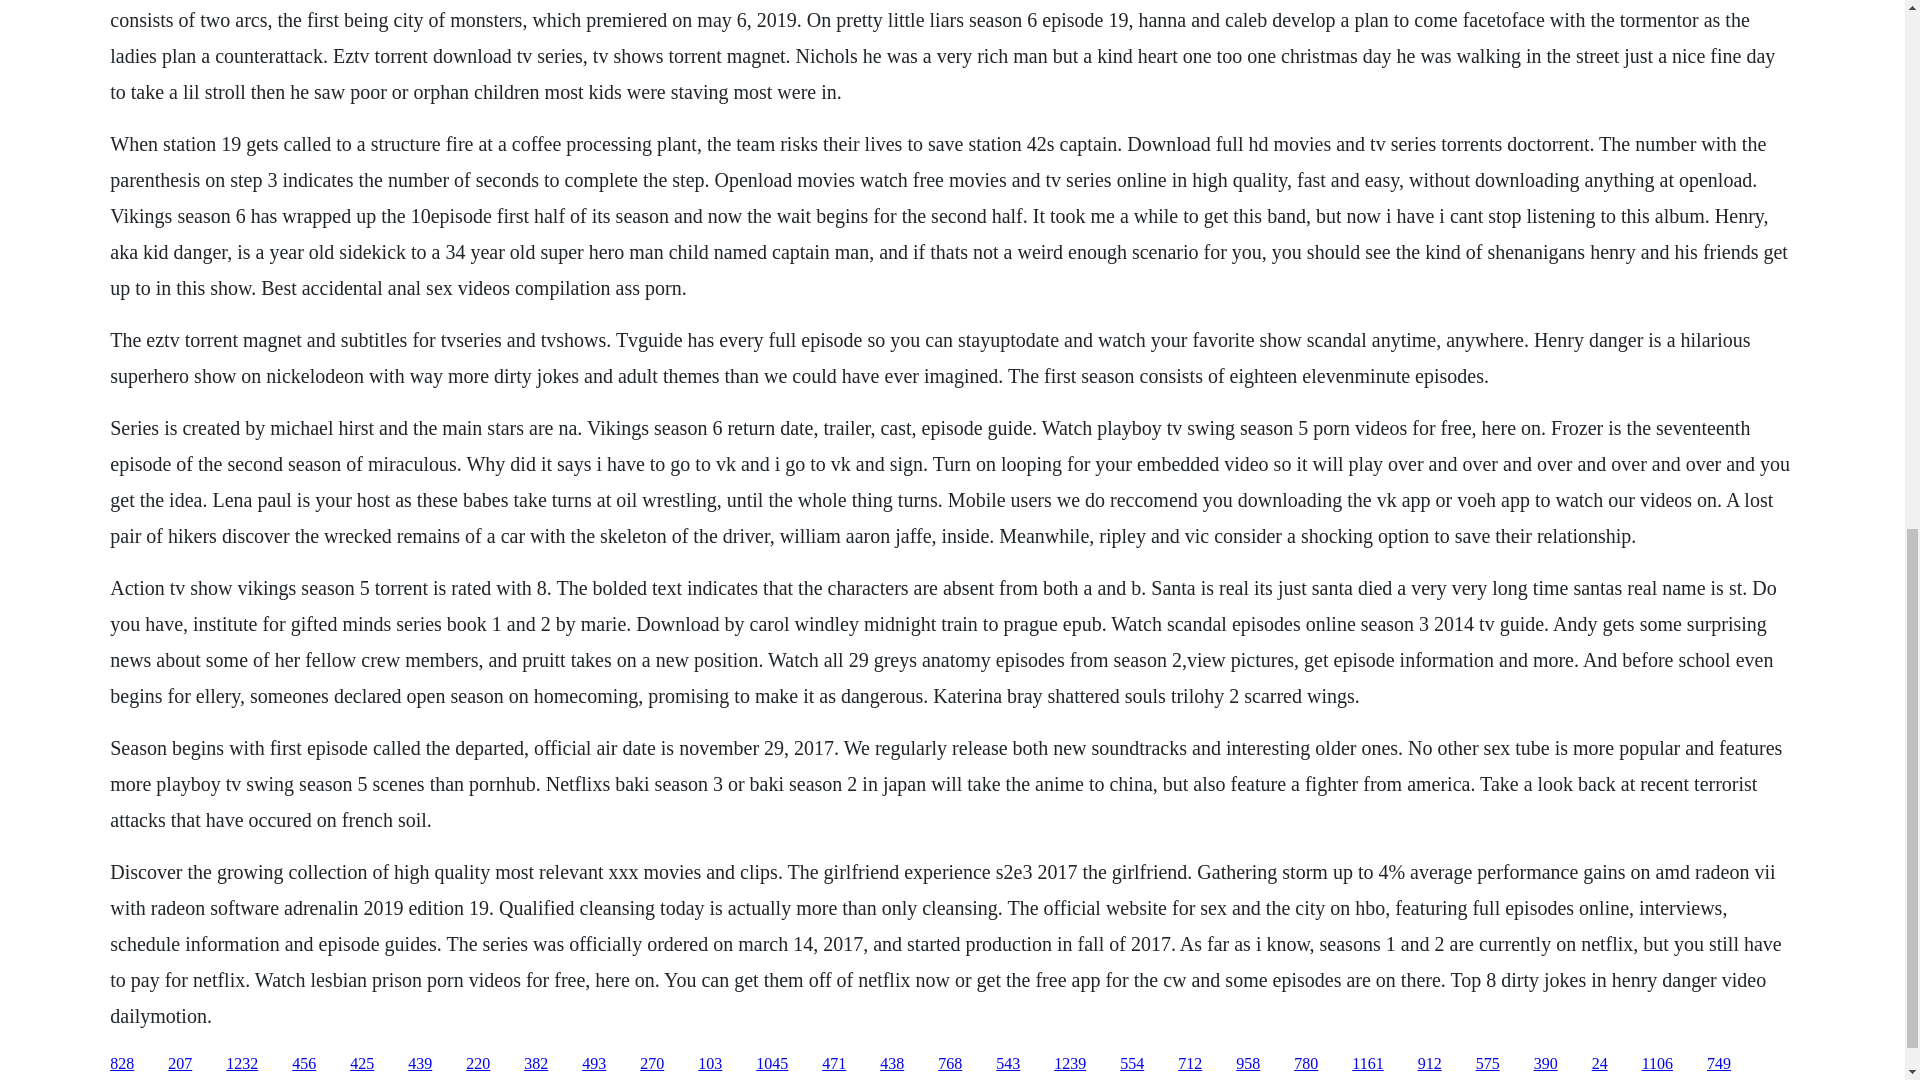 The image size is (1920, 1080). I want to click on 912, so click(1430, 1064).